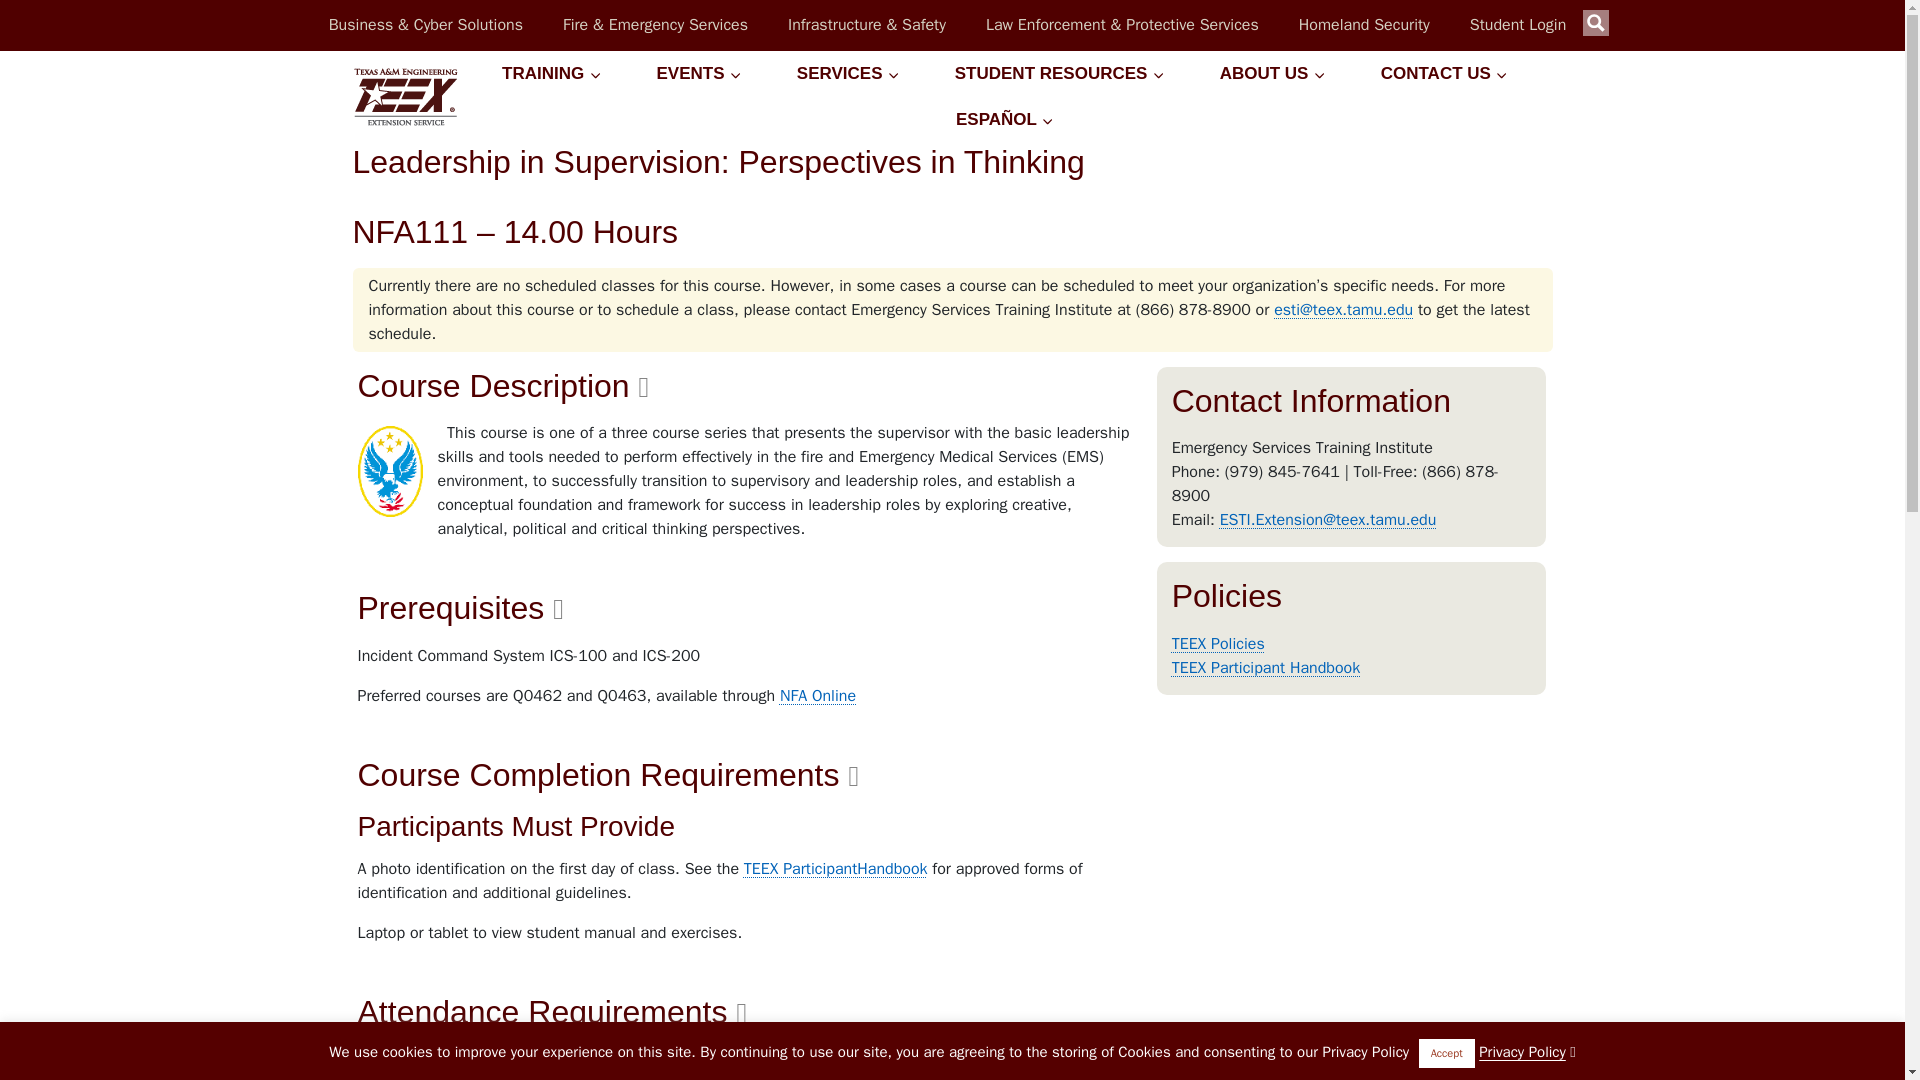 The width and height of the screenshot is (1920, 1080). What do you see at coordinates (1364, 24) in the screenshot?
I see `Homeland Security` at bounding box center [1364, 24].